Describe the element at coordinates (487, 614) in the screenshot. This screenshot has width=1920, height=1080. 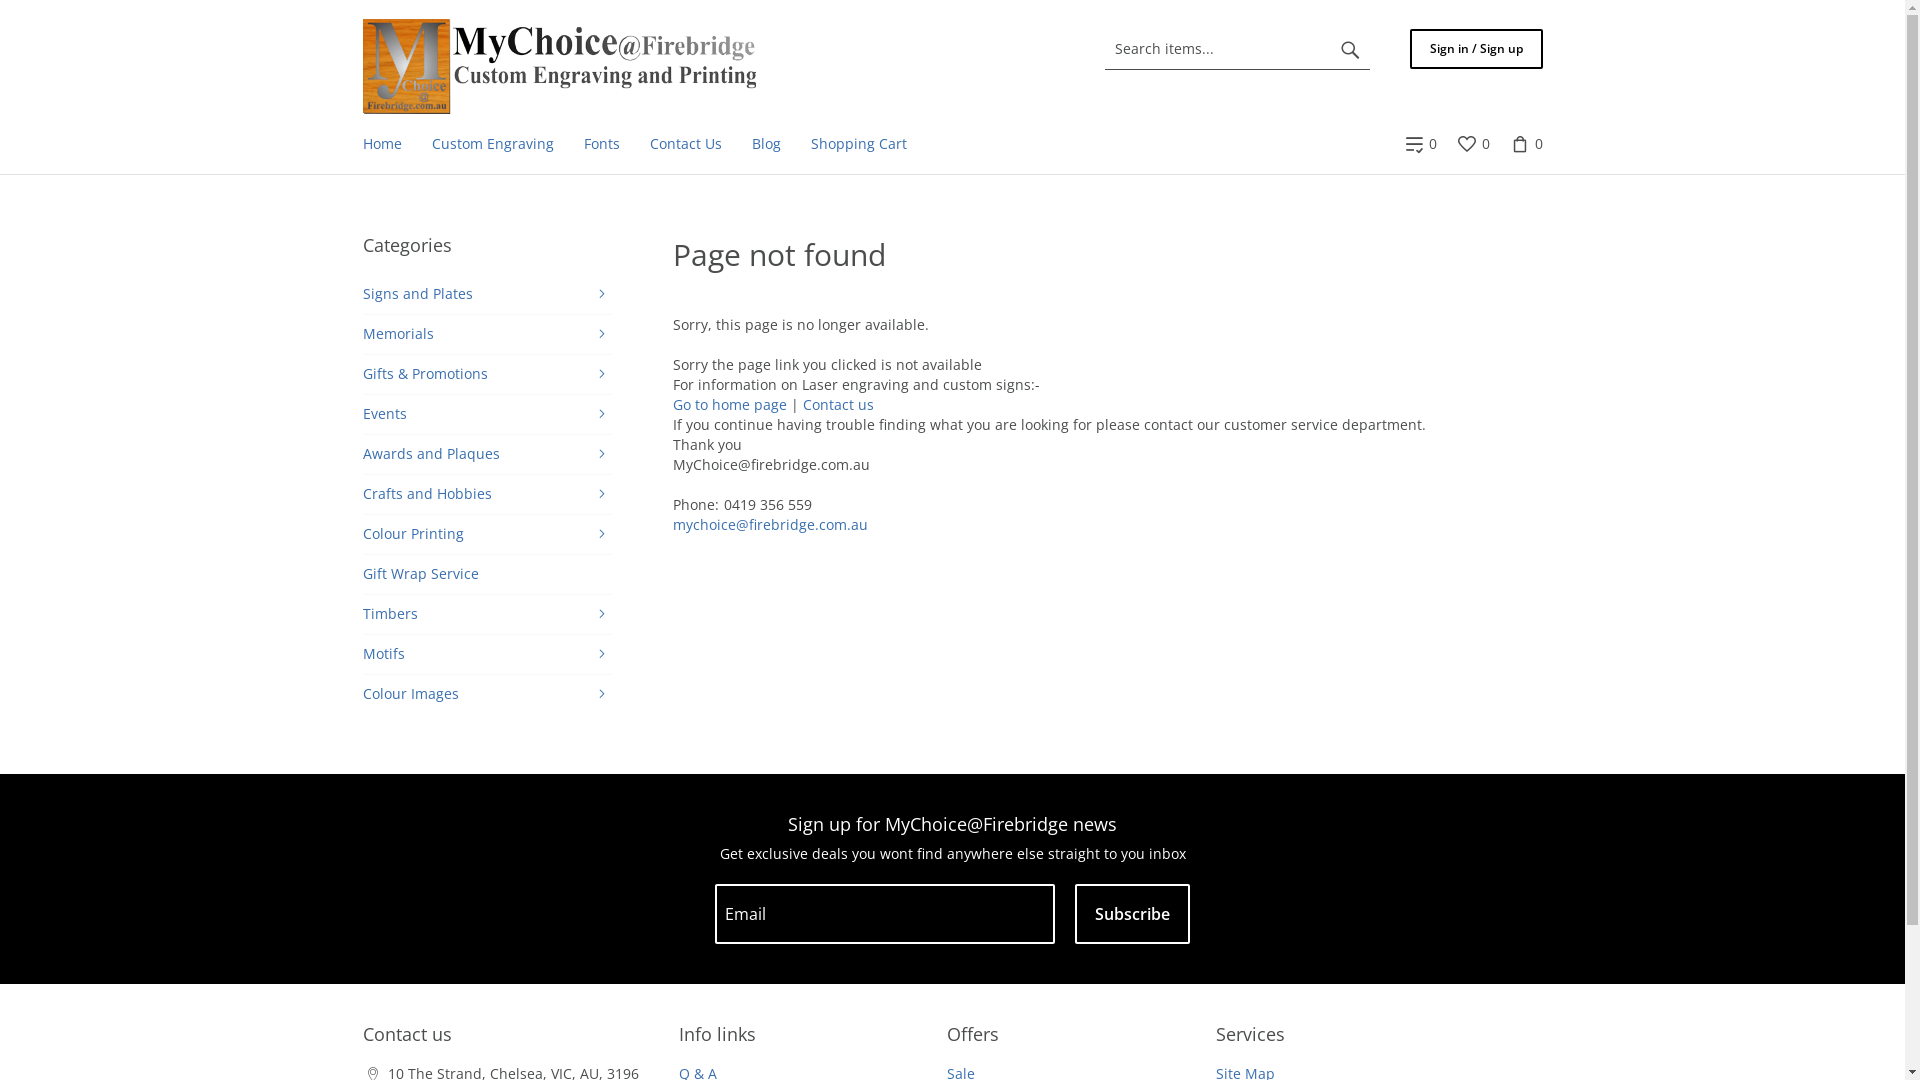
I see `Timbers` at that location.